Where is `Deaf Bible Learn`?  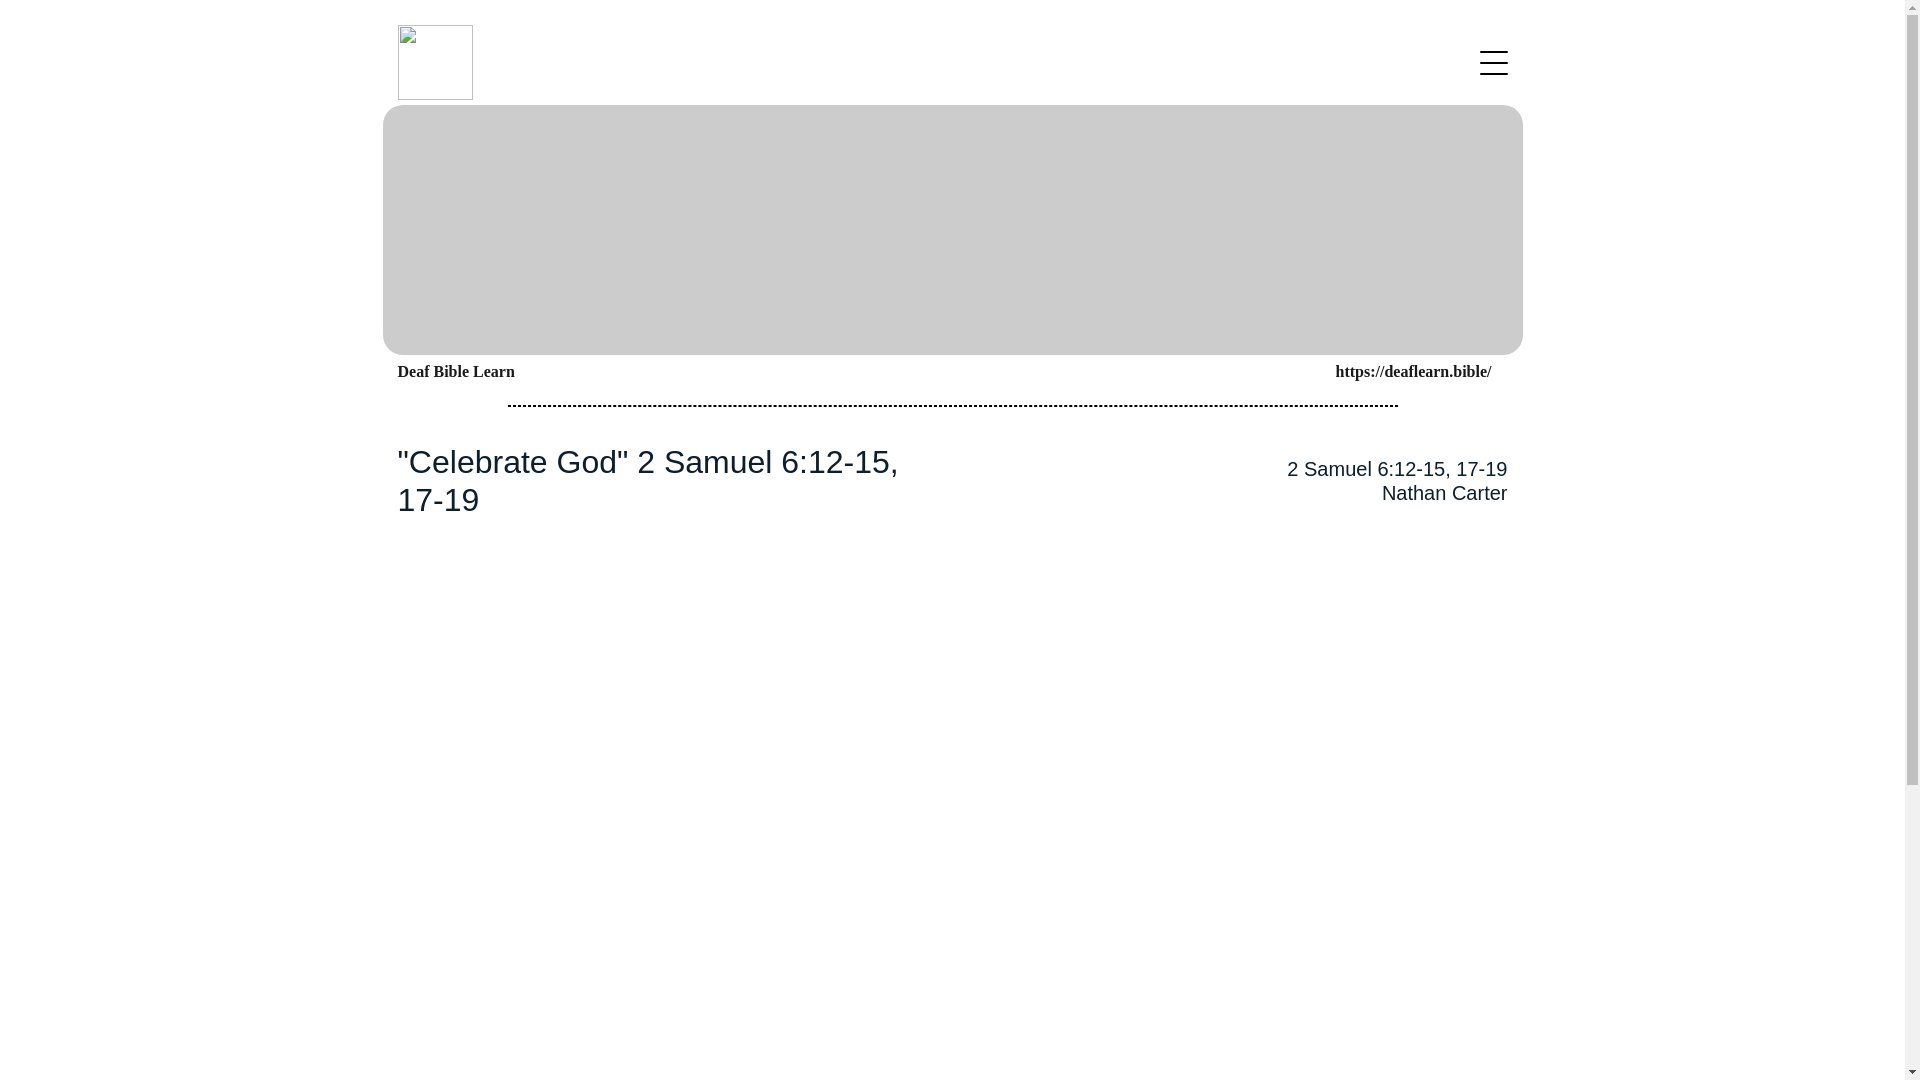
Deaf Bible Learn is located at coordinates (456, 372).